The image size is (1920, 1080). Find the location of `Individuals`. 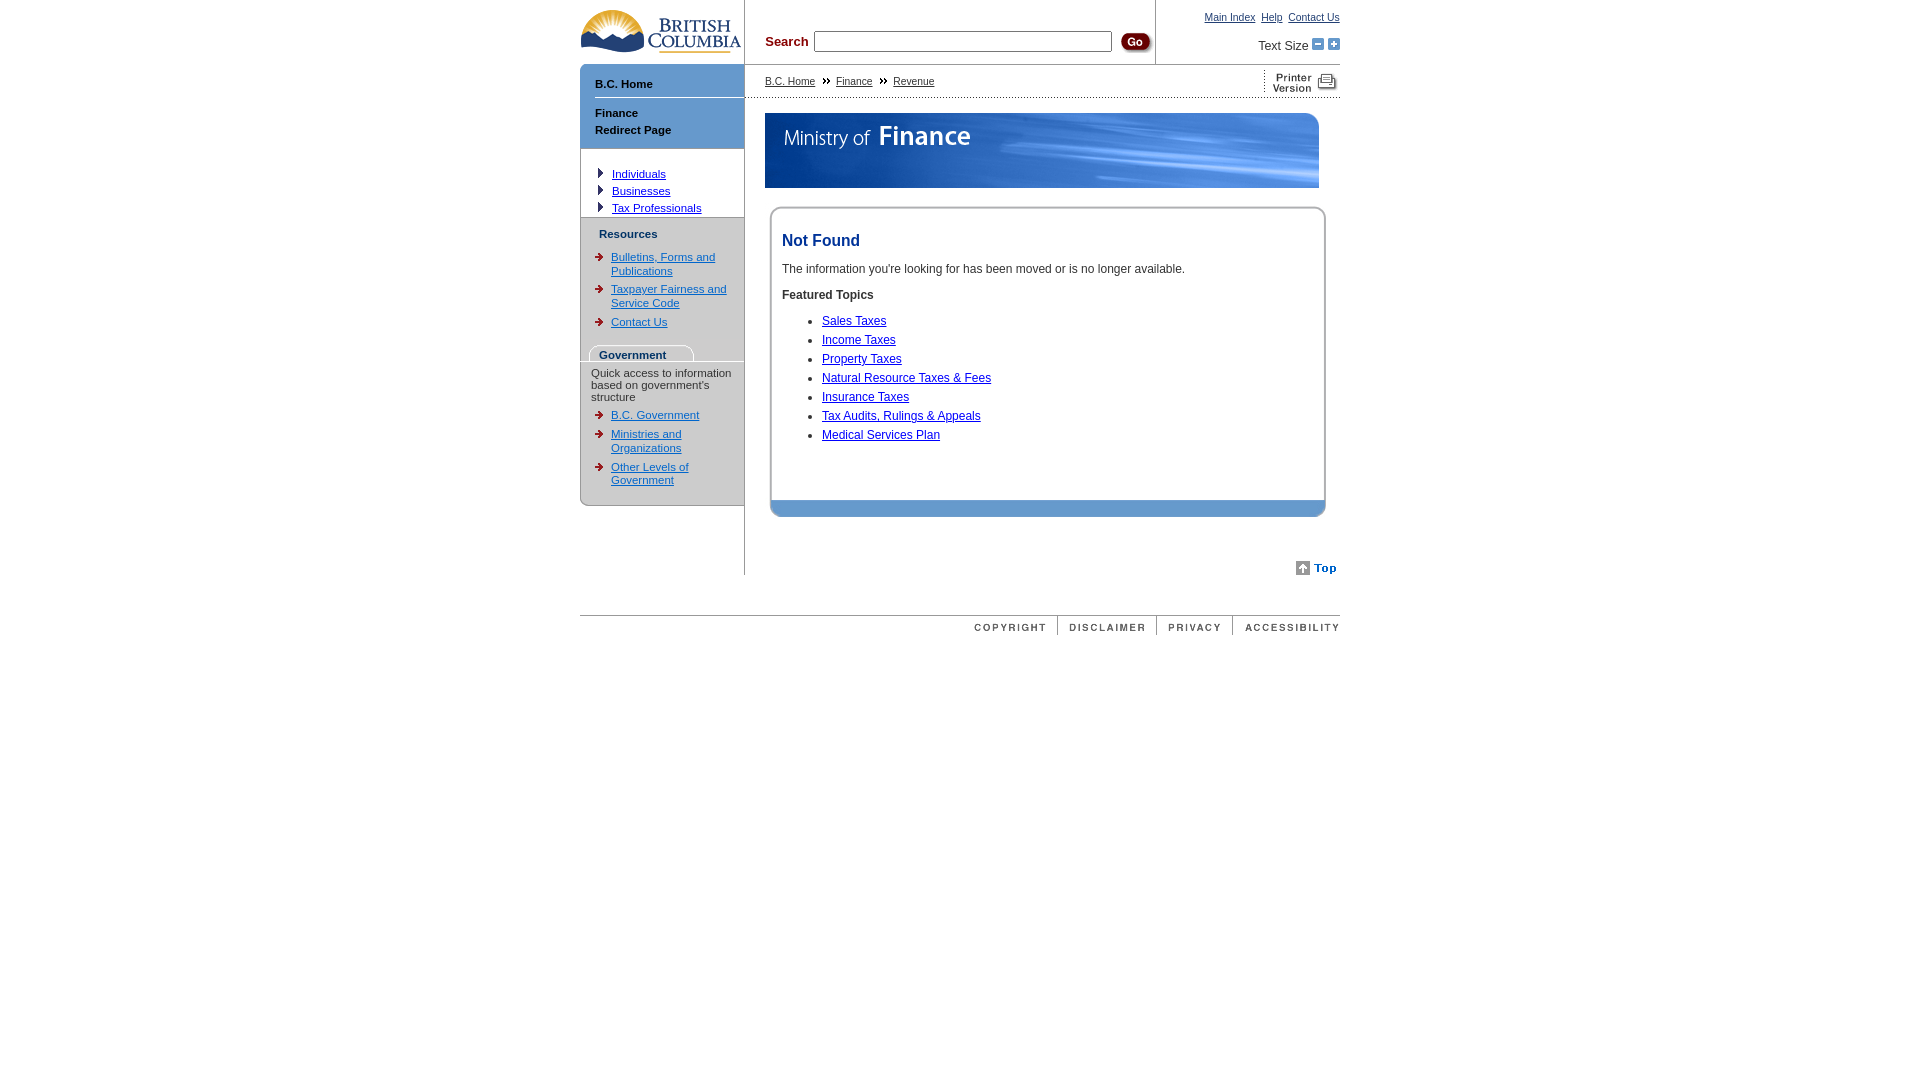

Individuals is located at coordinates (639, 174).